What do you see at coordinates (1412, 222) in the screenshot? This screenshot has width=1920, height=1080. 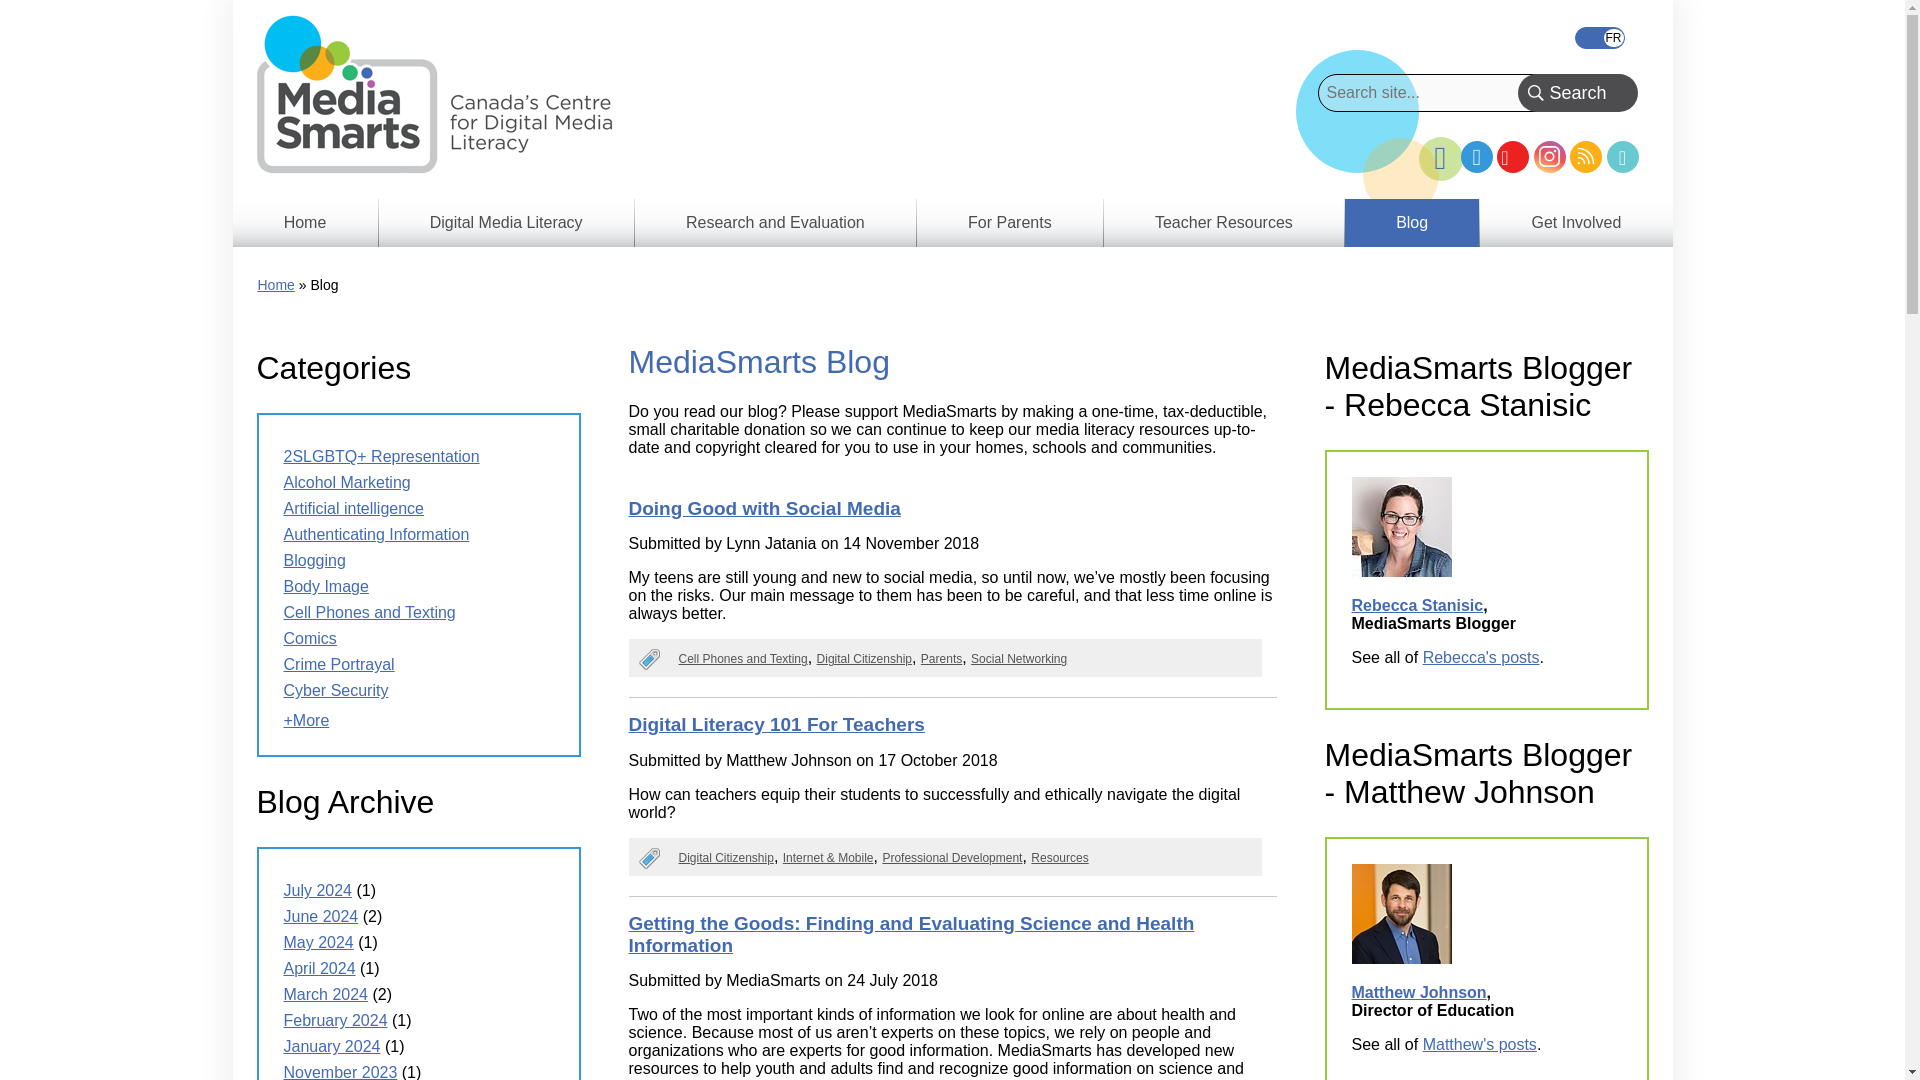 I see `Blog` at bounding box center [1412, 222].